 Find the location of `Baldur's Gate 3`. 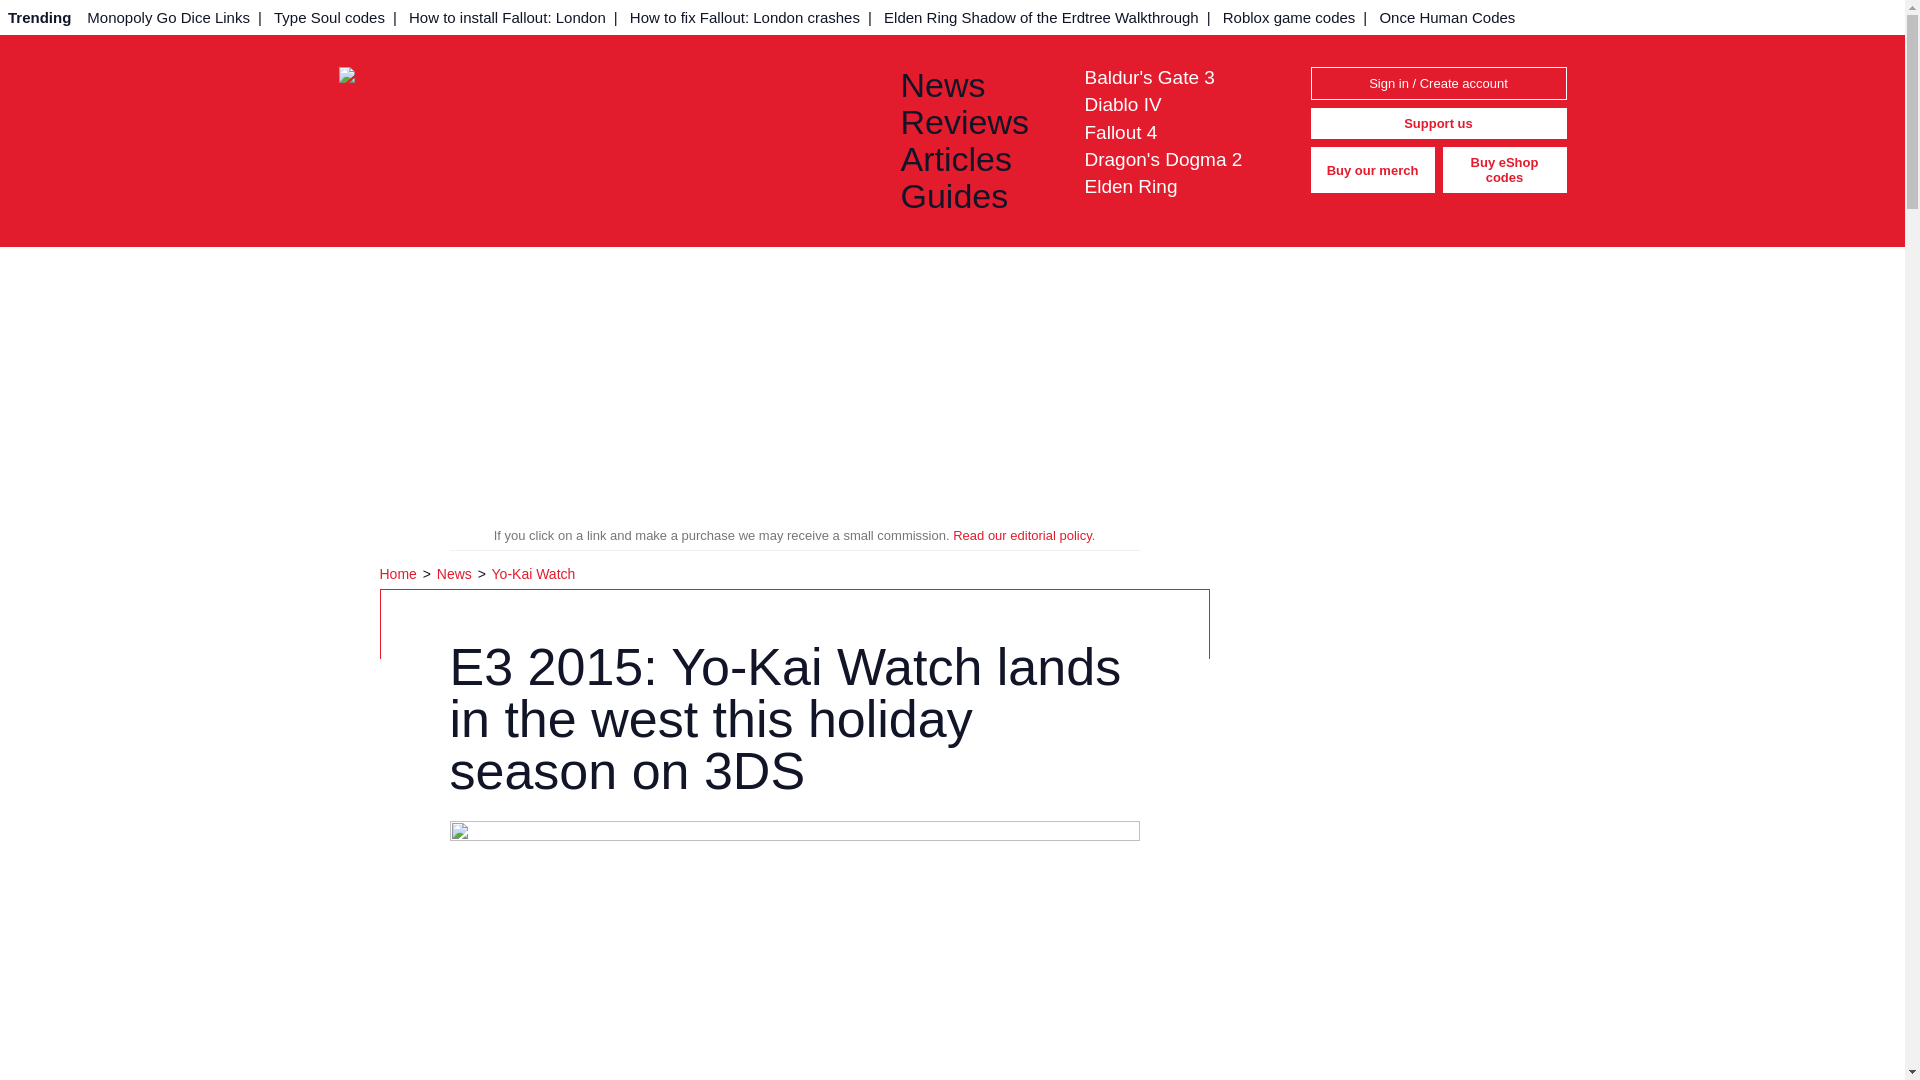

Baldur's Gate 3 is located at coordinates (1148, 76).